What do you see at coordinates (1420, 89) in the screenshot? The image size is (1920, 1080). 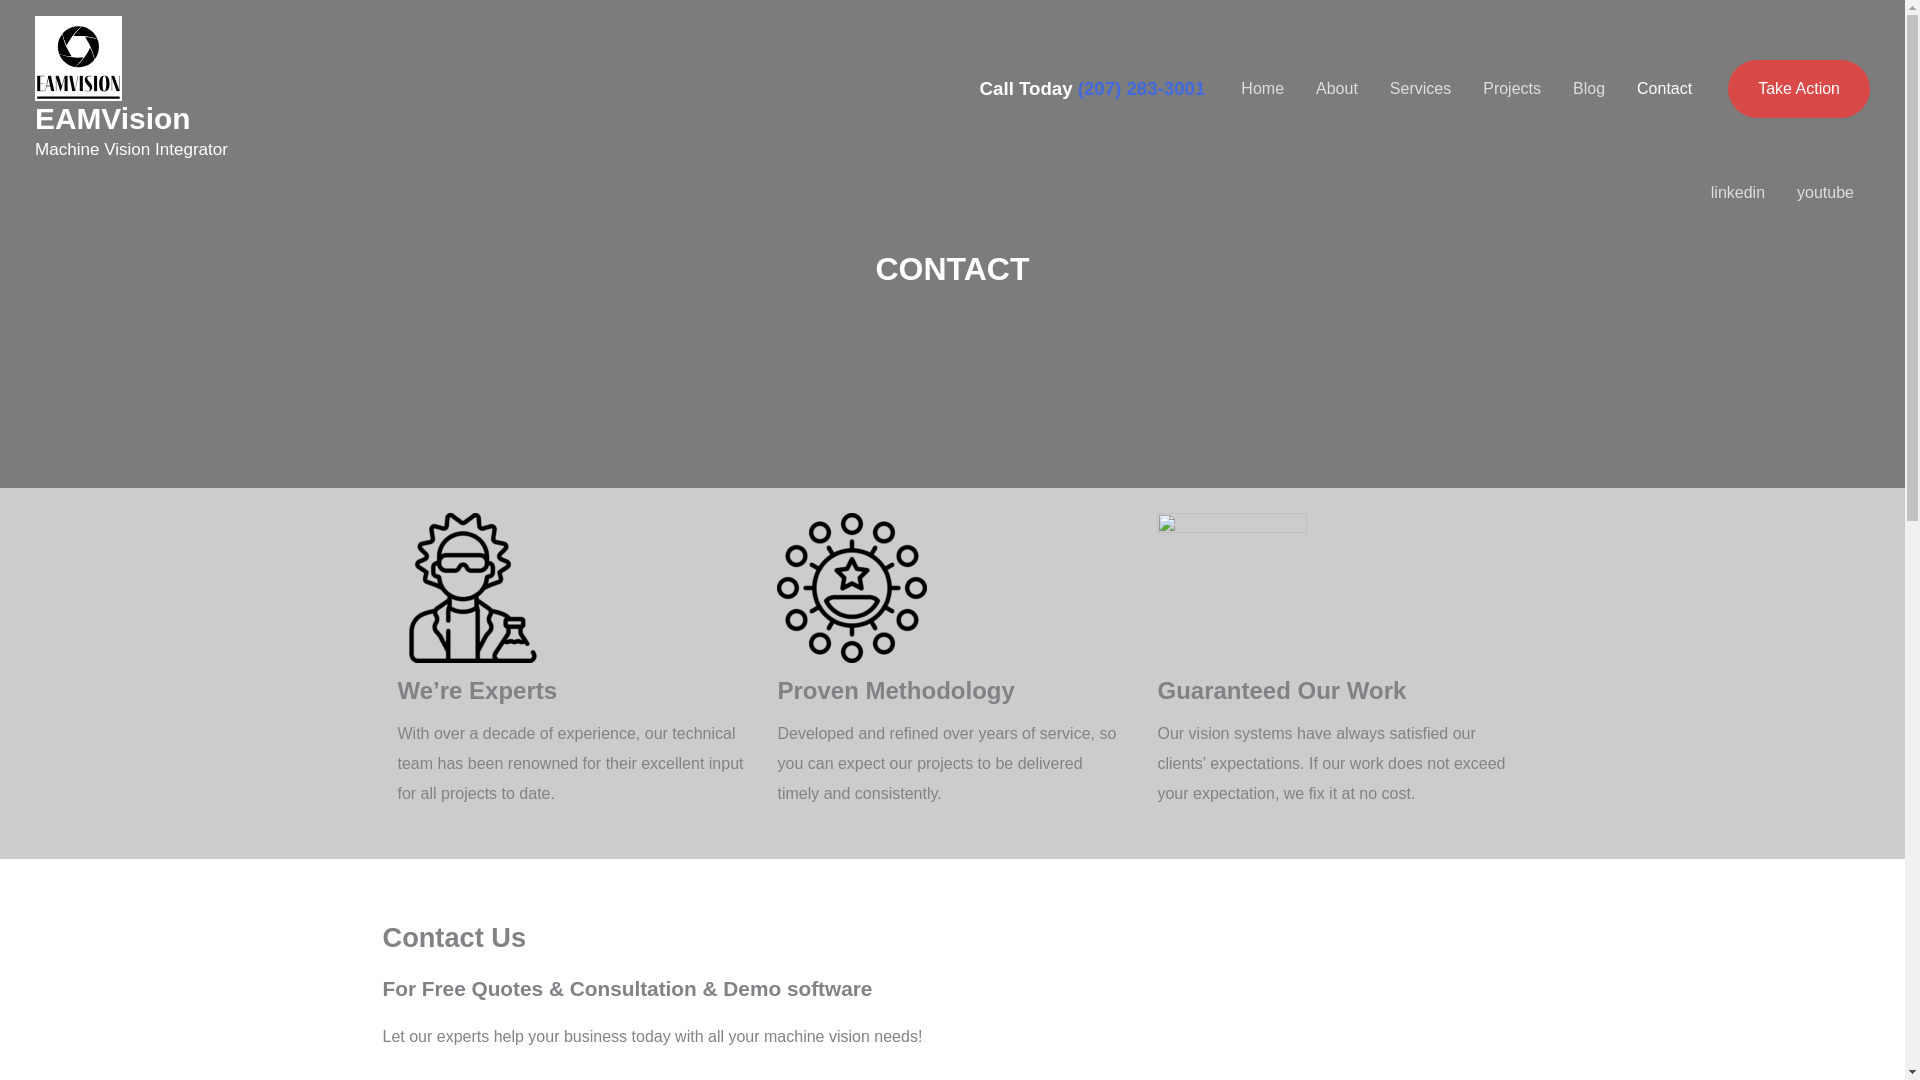 I see `Services` at bounding box center [1420, 89].